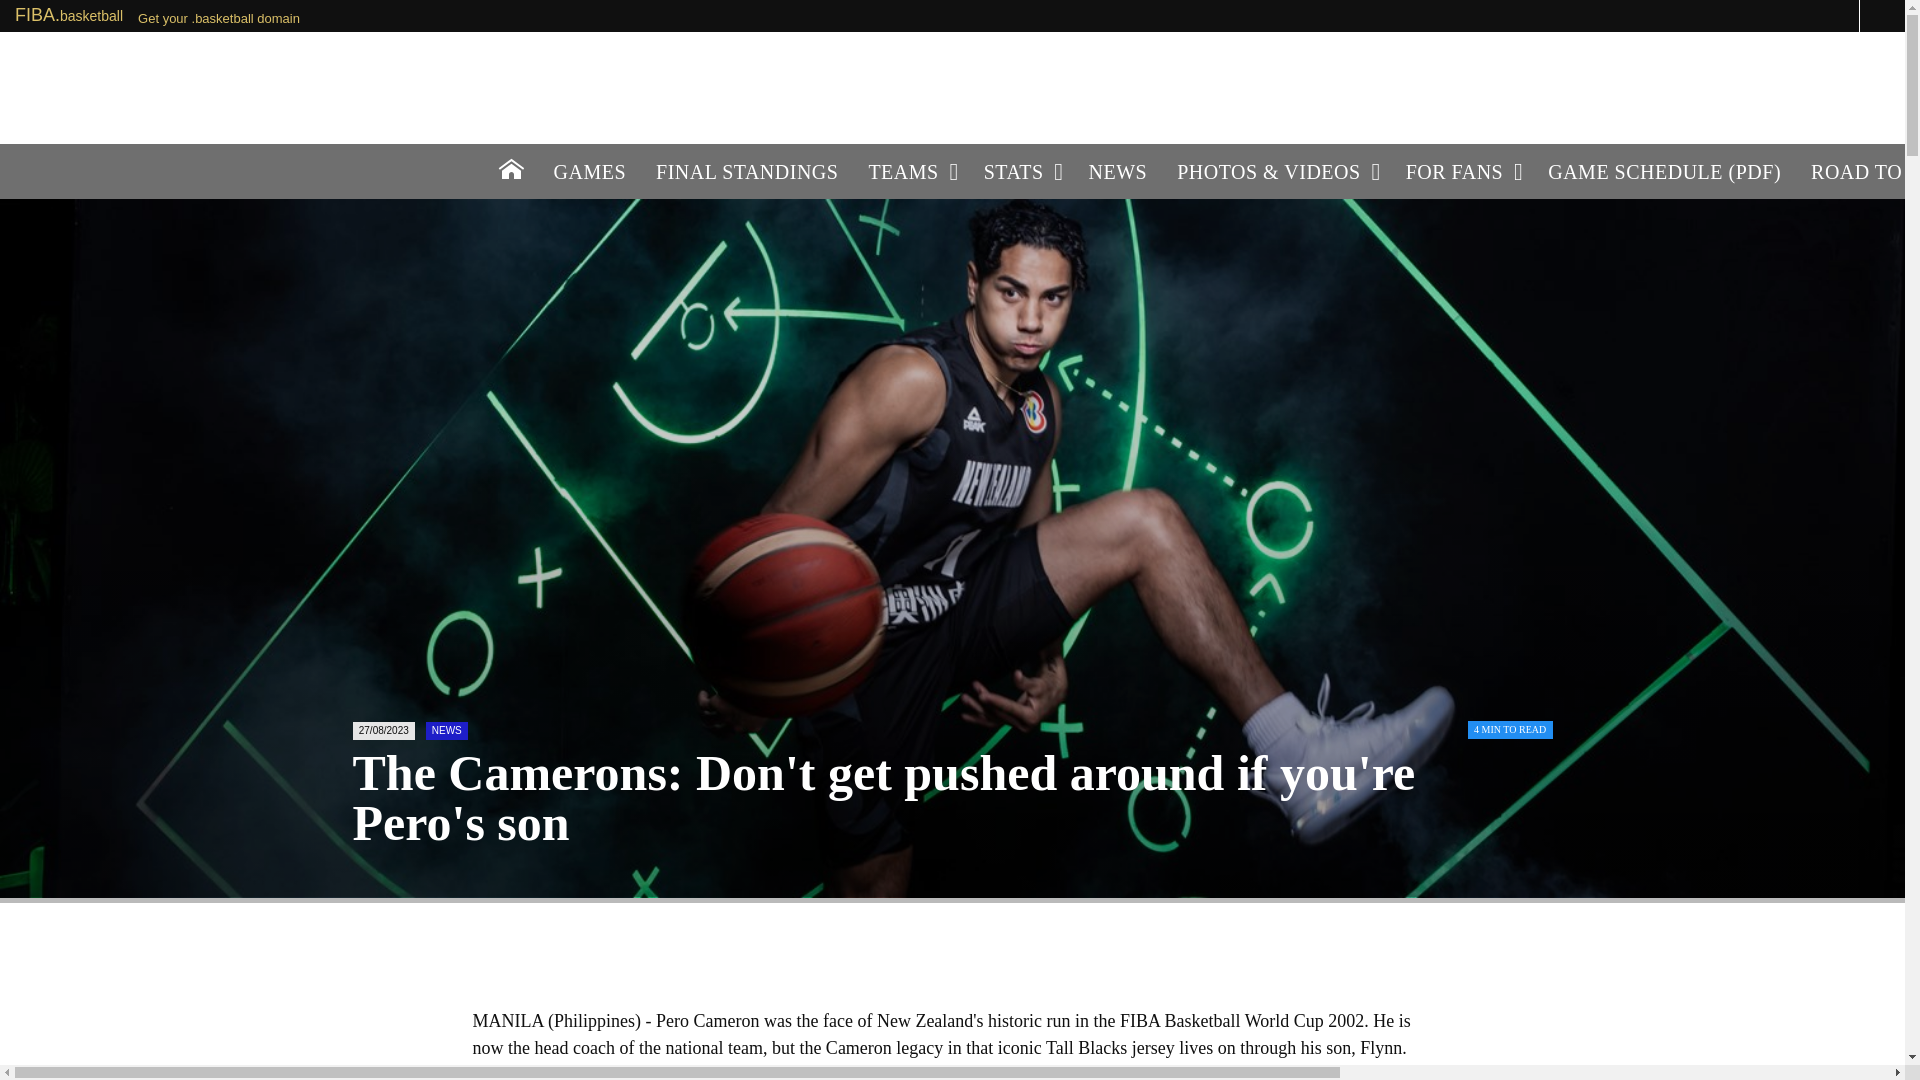 The height and width of the screenshot is (1080, 1920). I want to click on TEAMS, so click(910, 170).